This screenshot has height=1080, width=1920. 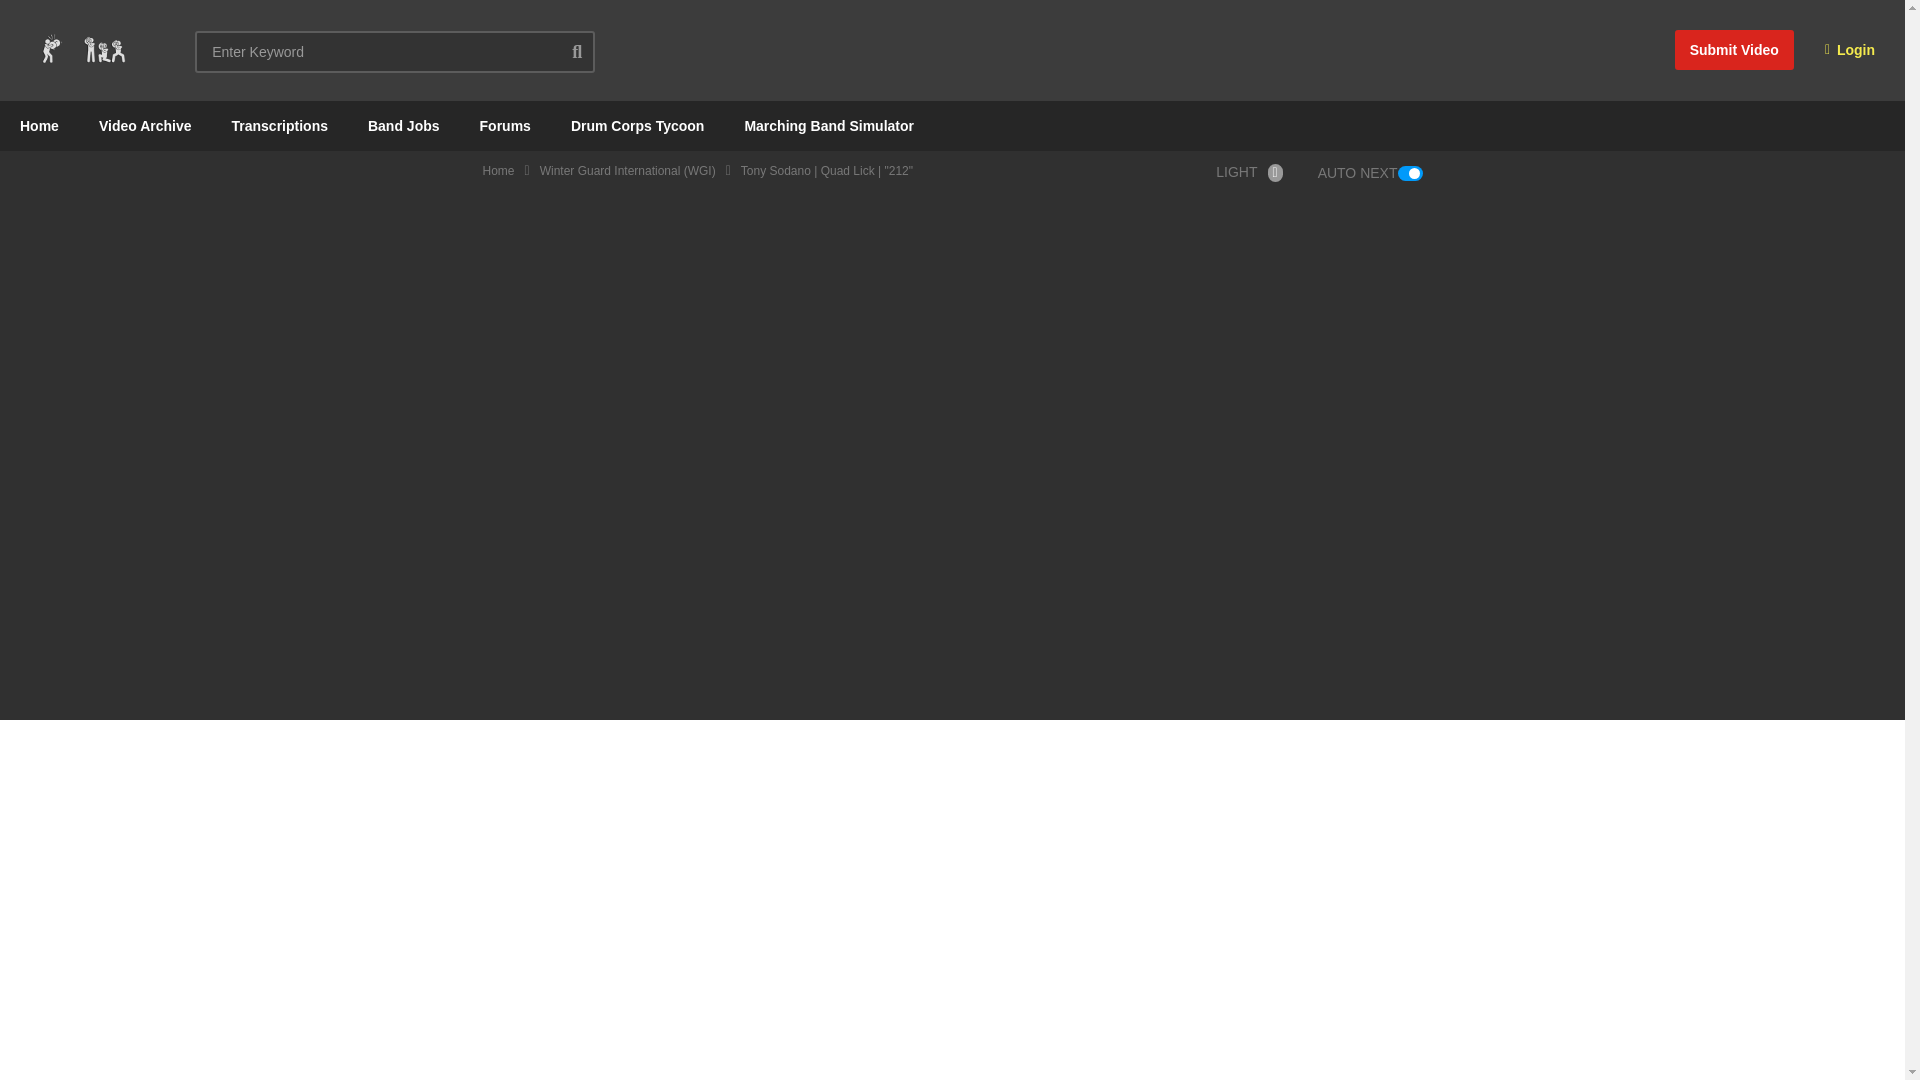 I want to click on  Login, so click(x=1850, y=50).